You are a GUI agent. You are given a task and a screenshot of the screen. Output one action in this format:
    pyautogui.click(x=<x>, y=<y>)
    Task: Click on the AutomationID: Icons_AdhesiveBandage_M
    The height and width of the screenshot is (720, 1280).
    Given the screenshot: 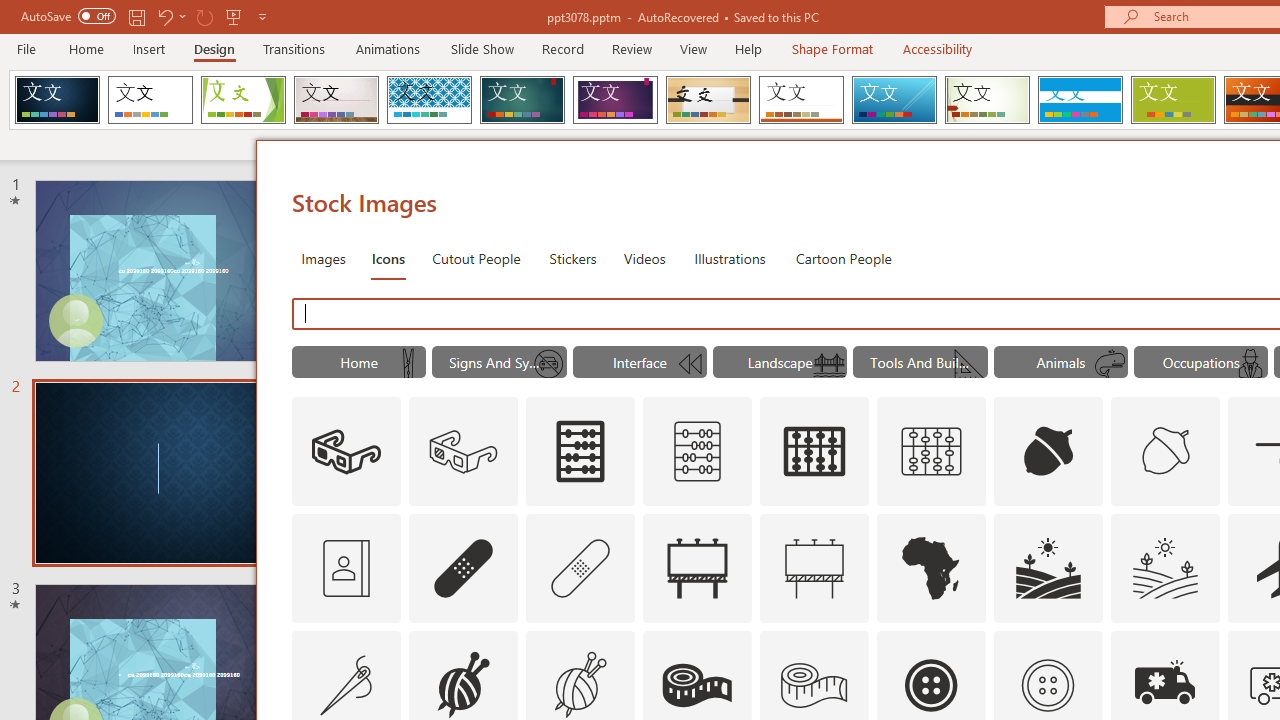 What is the action you would take?
    pyautogui.click(x=580, y=568)
    